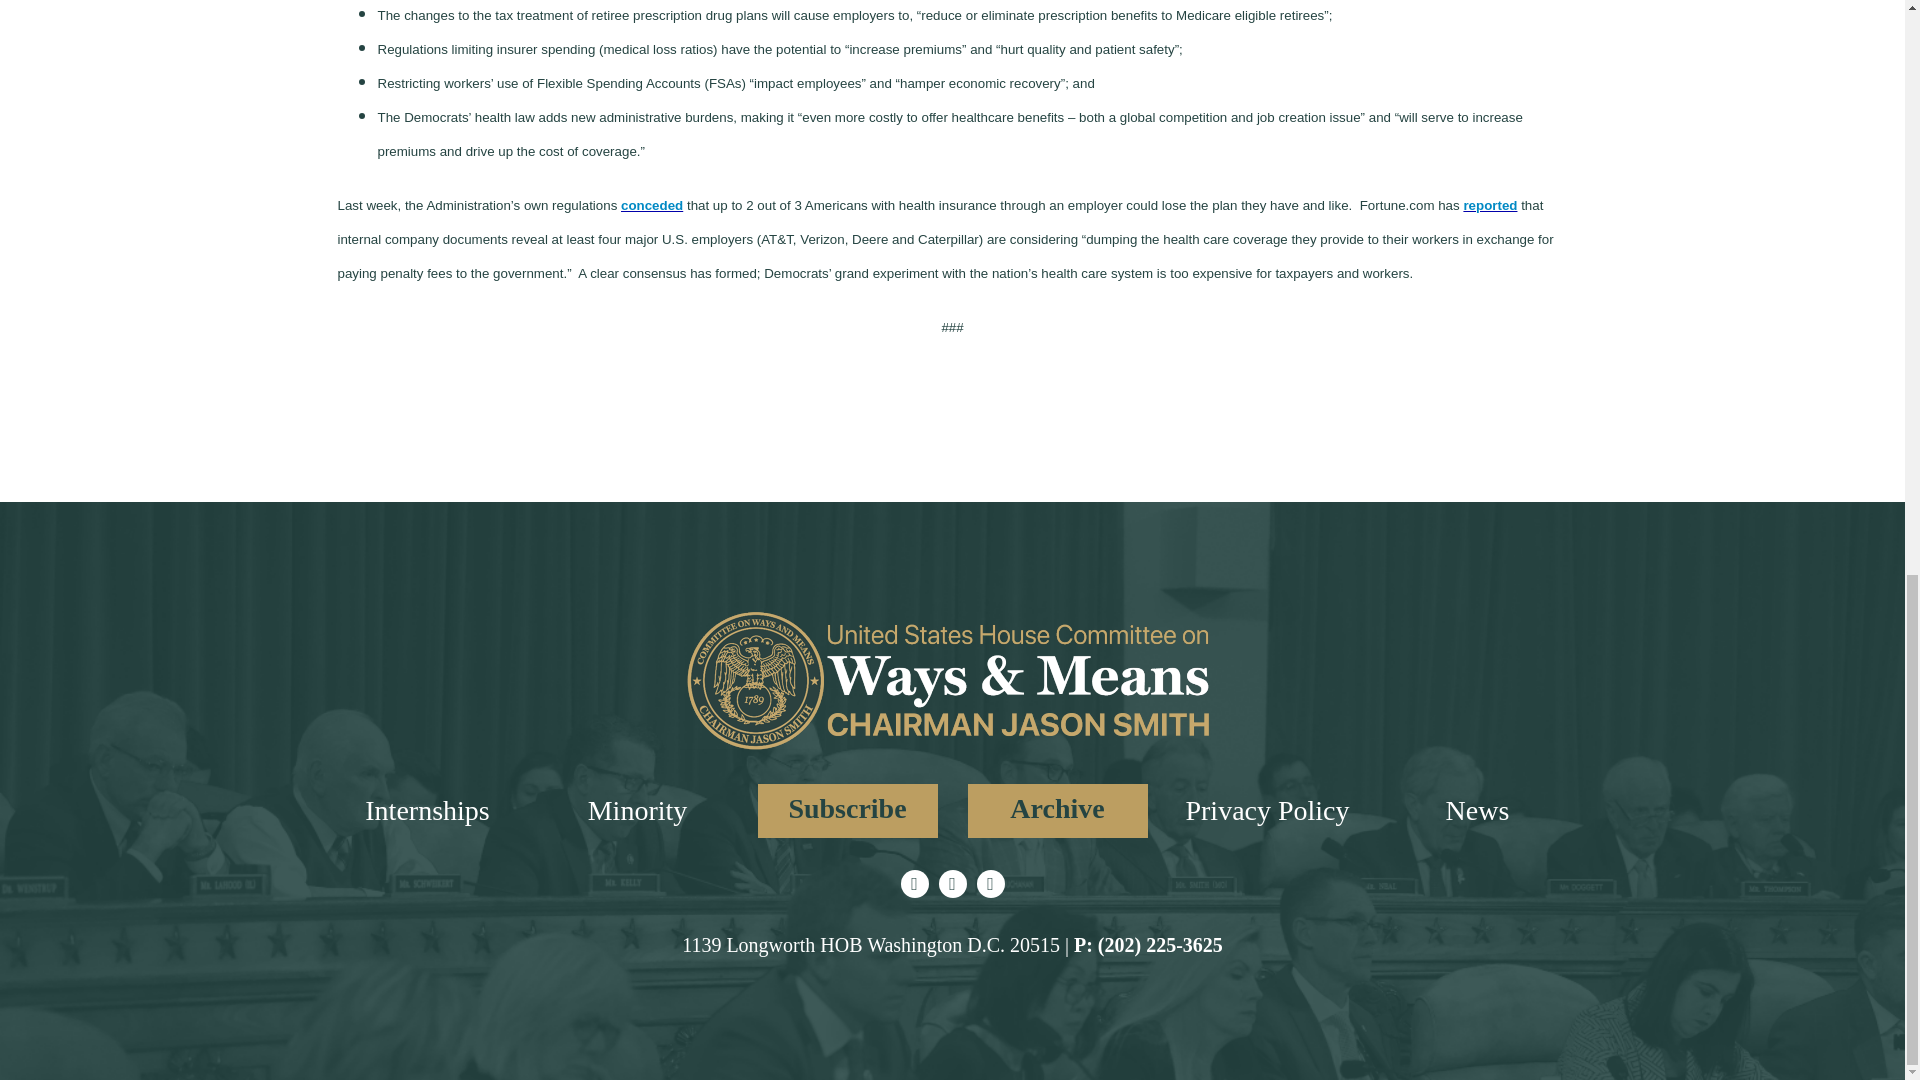 This screenshot has width=1920, height=1080. Describe the element at coordinates (652, 204) in the screenshot. I see `conceded` at that location.